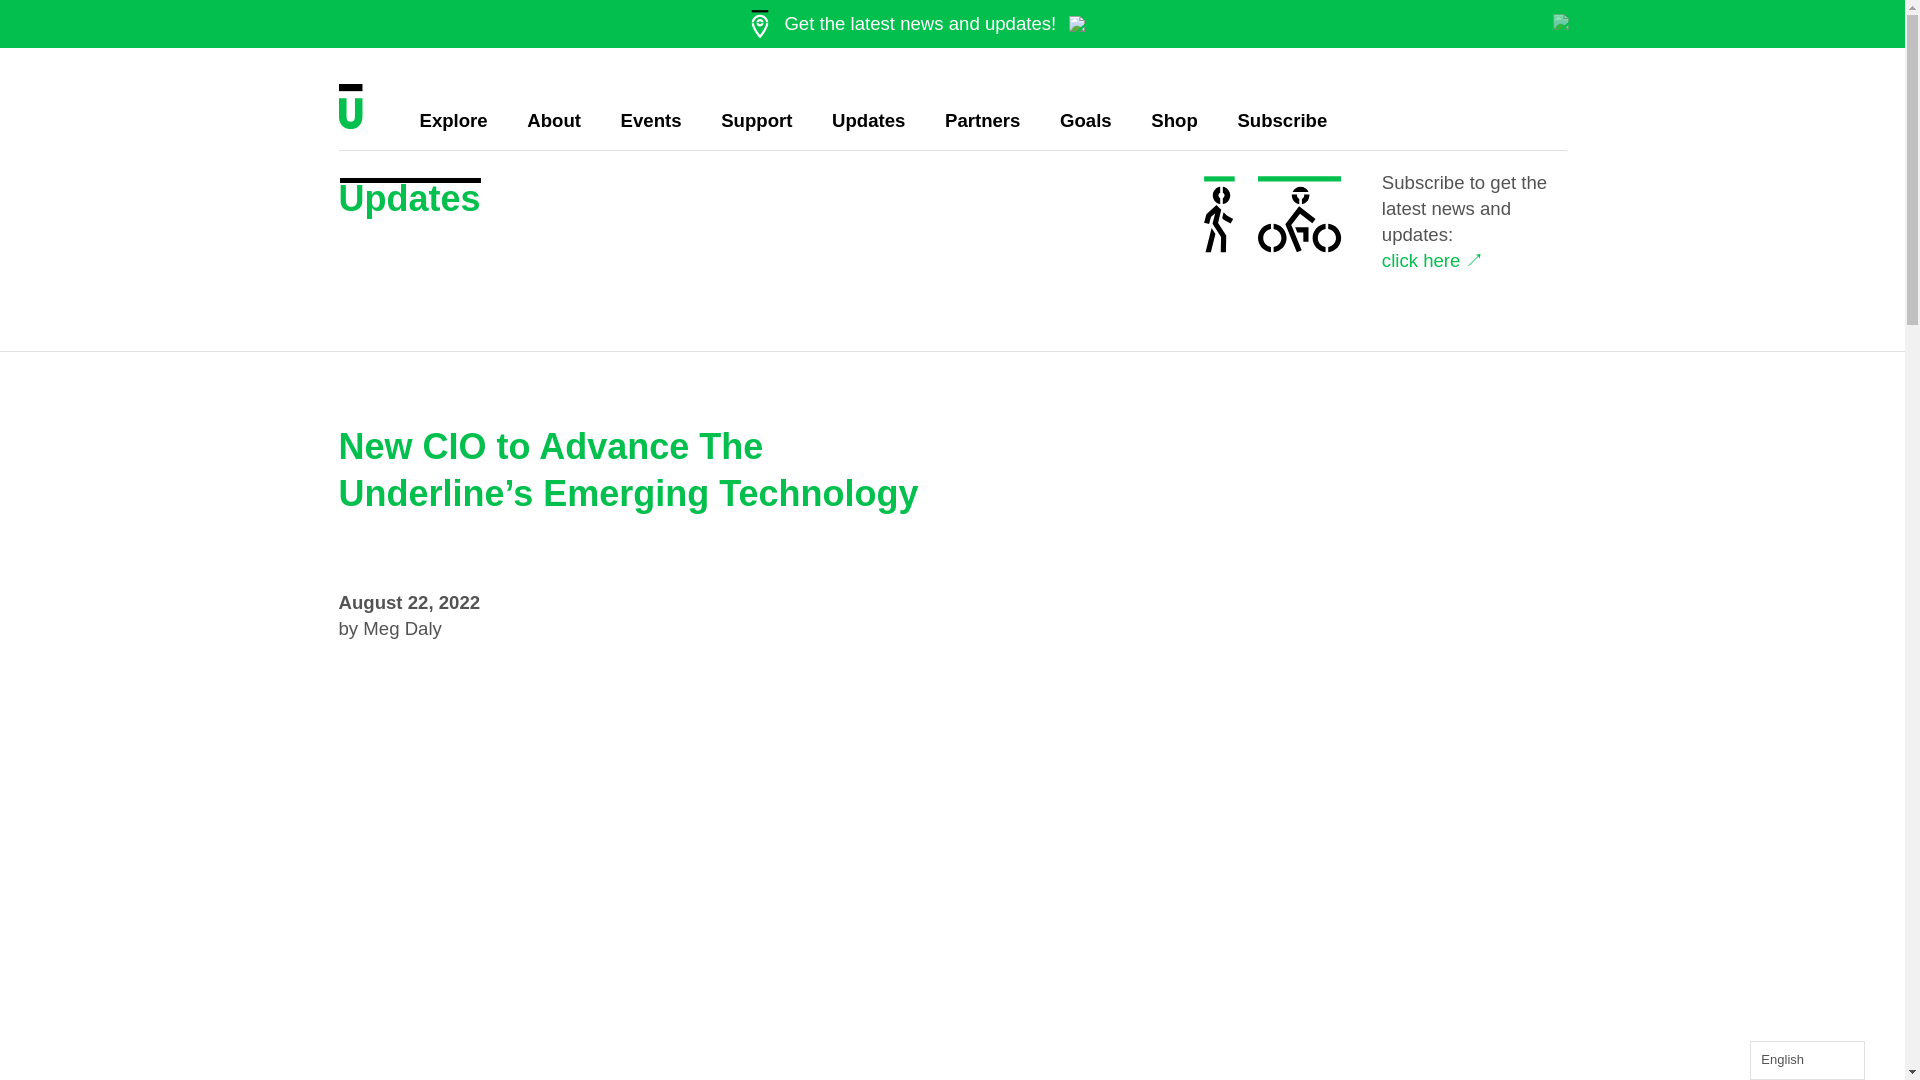 The image size is (1920, 1080). I want to click on Partners, so click(982, 120).